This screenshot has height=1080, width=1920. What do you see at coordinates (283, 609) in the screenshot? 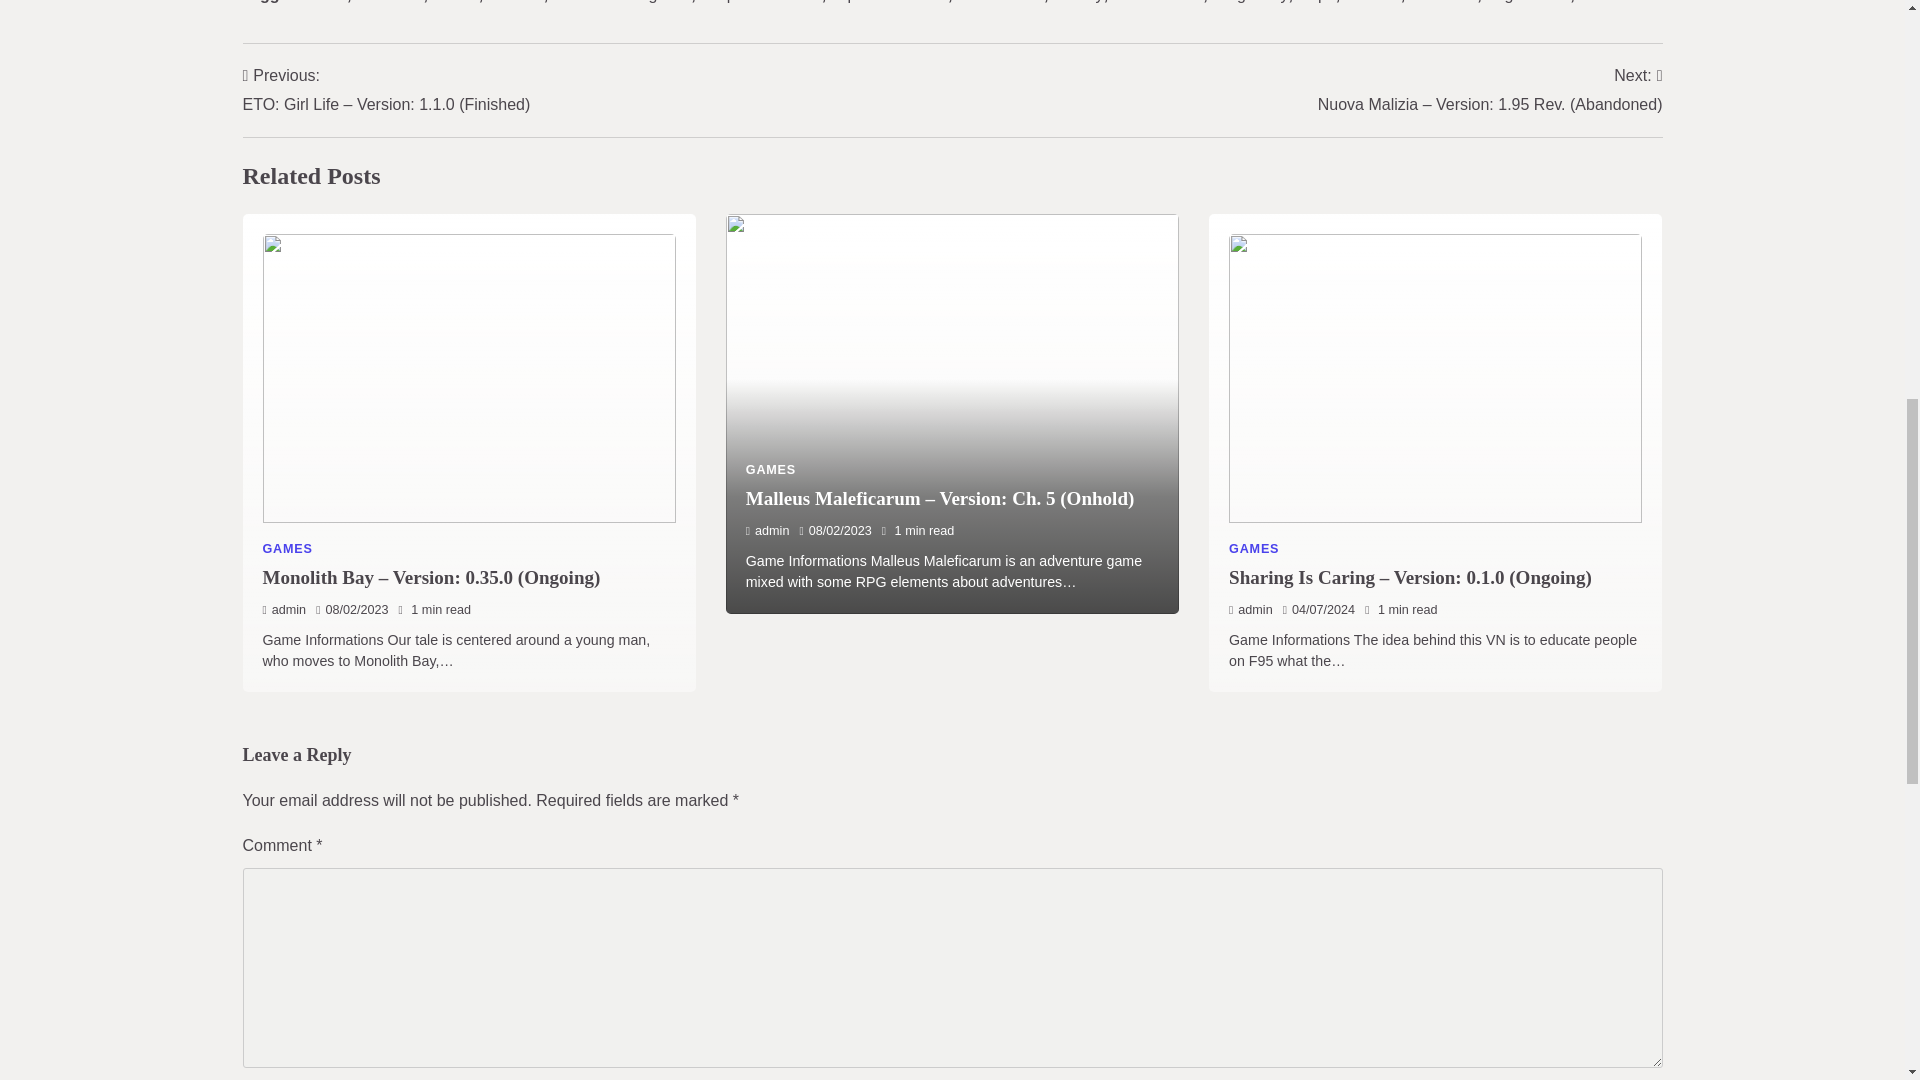
I see `admin` at bounding box center [283, 609].